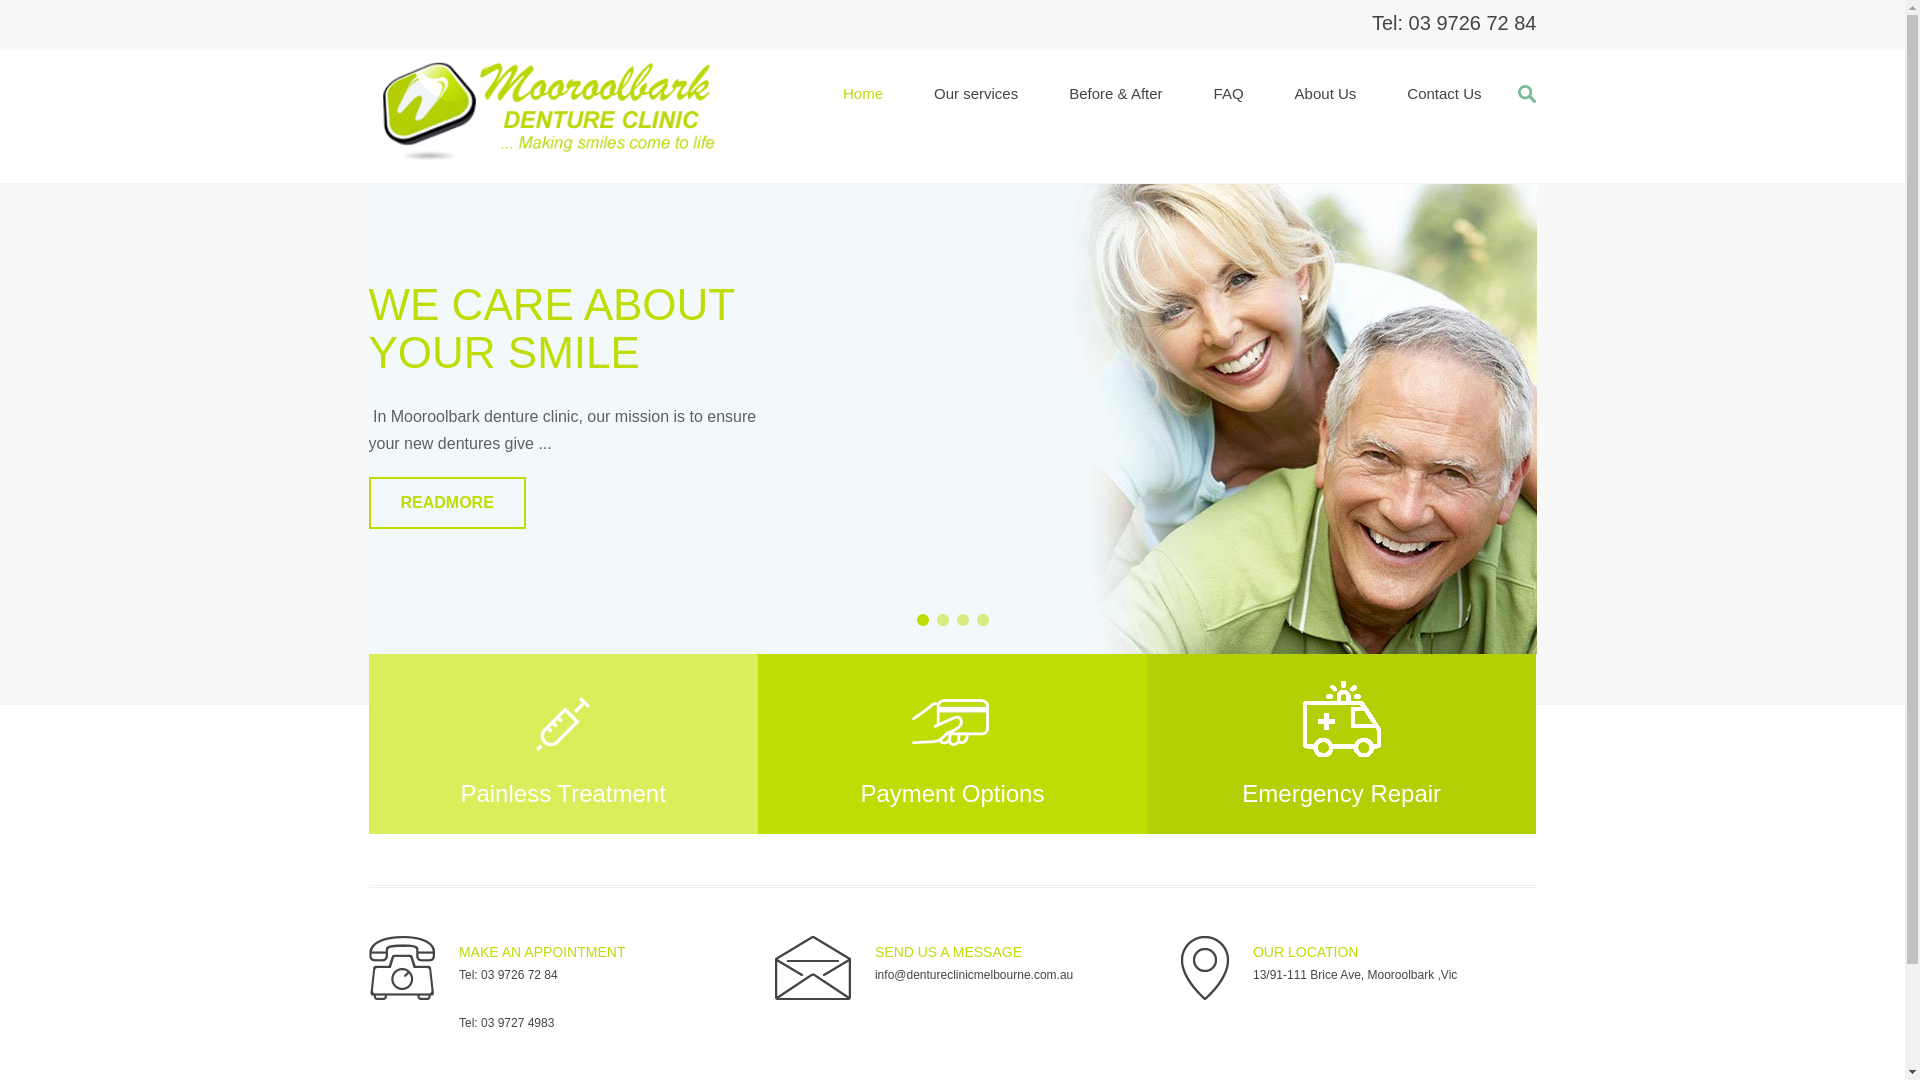 The width and height of the screenshot is (1920, 1080). I want to click on Home, so click(863, 94).